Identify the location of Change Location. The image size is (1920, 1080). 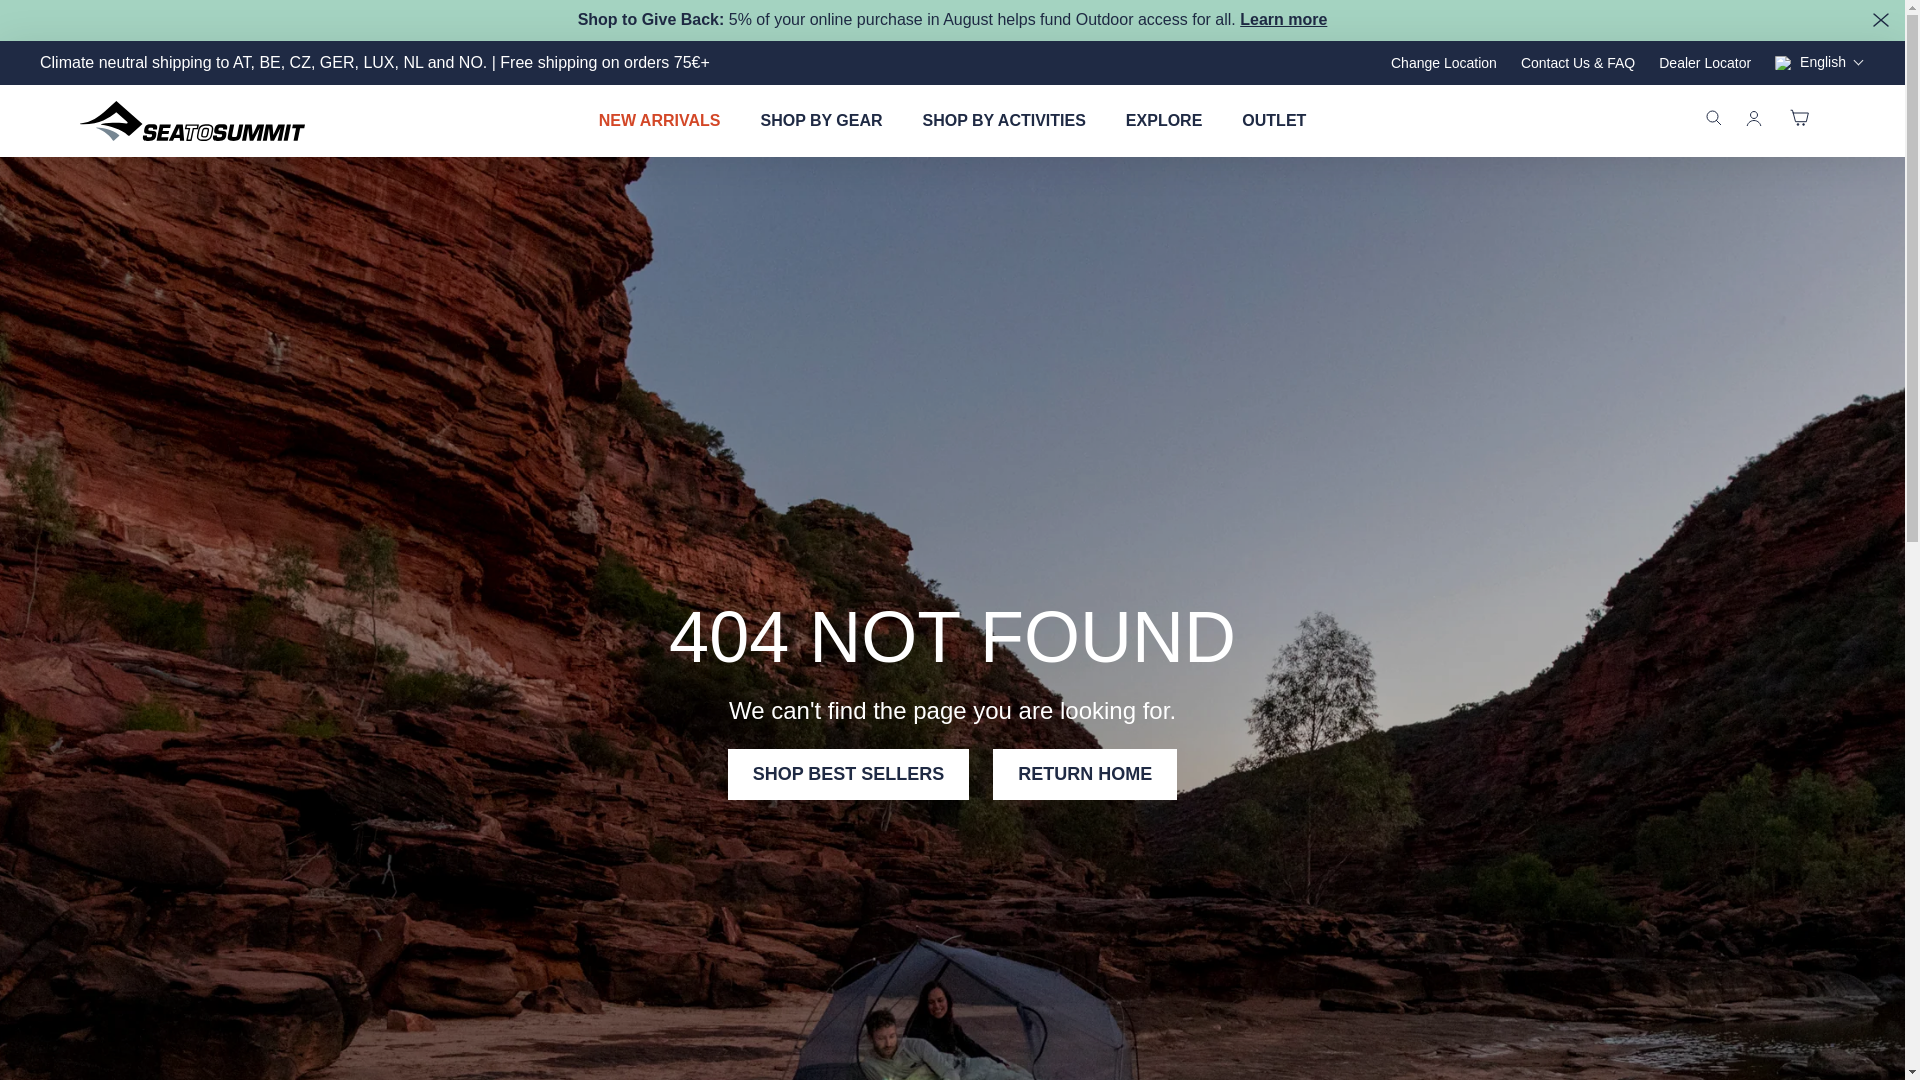
(1444, 63).